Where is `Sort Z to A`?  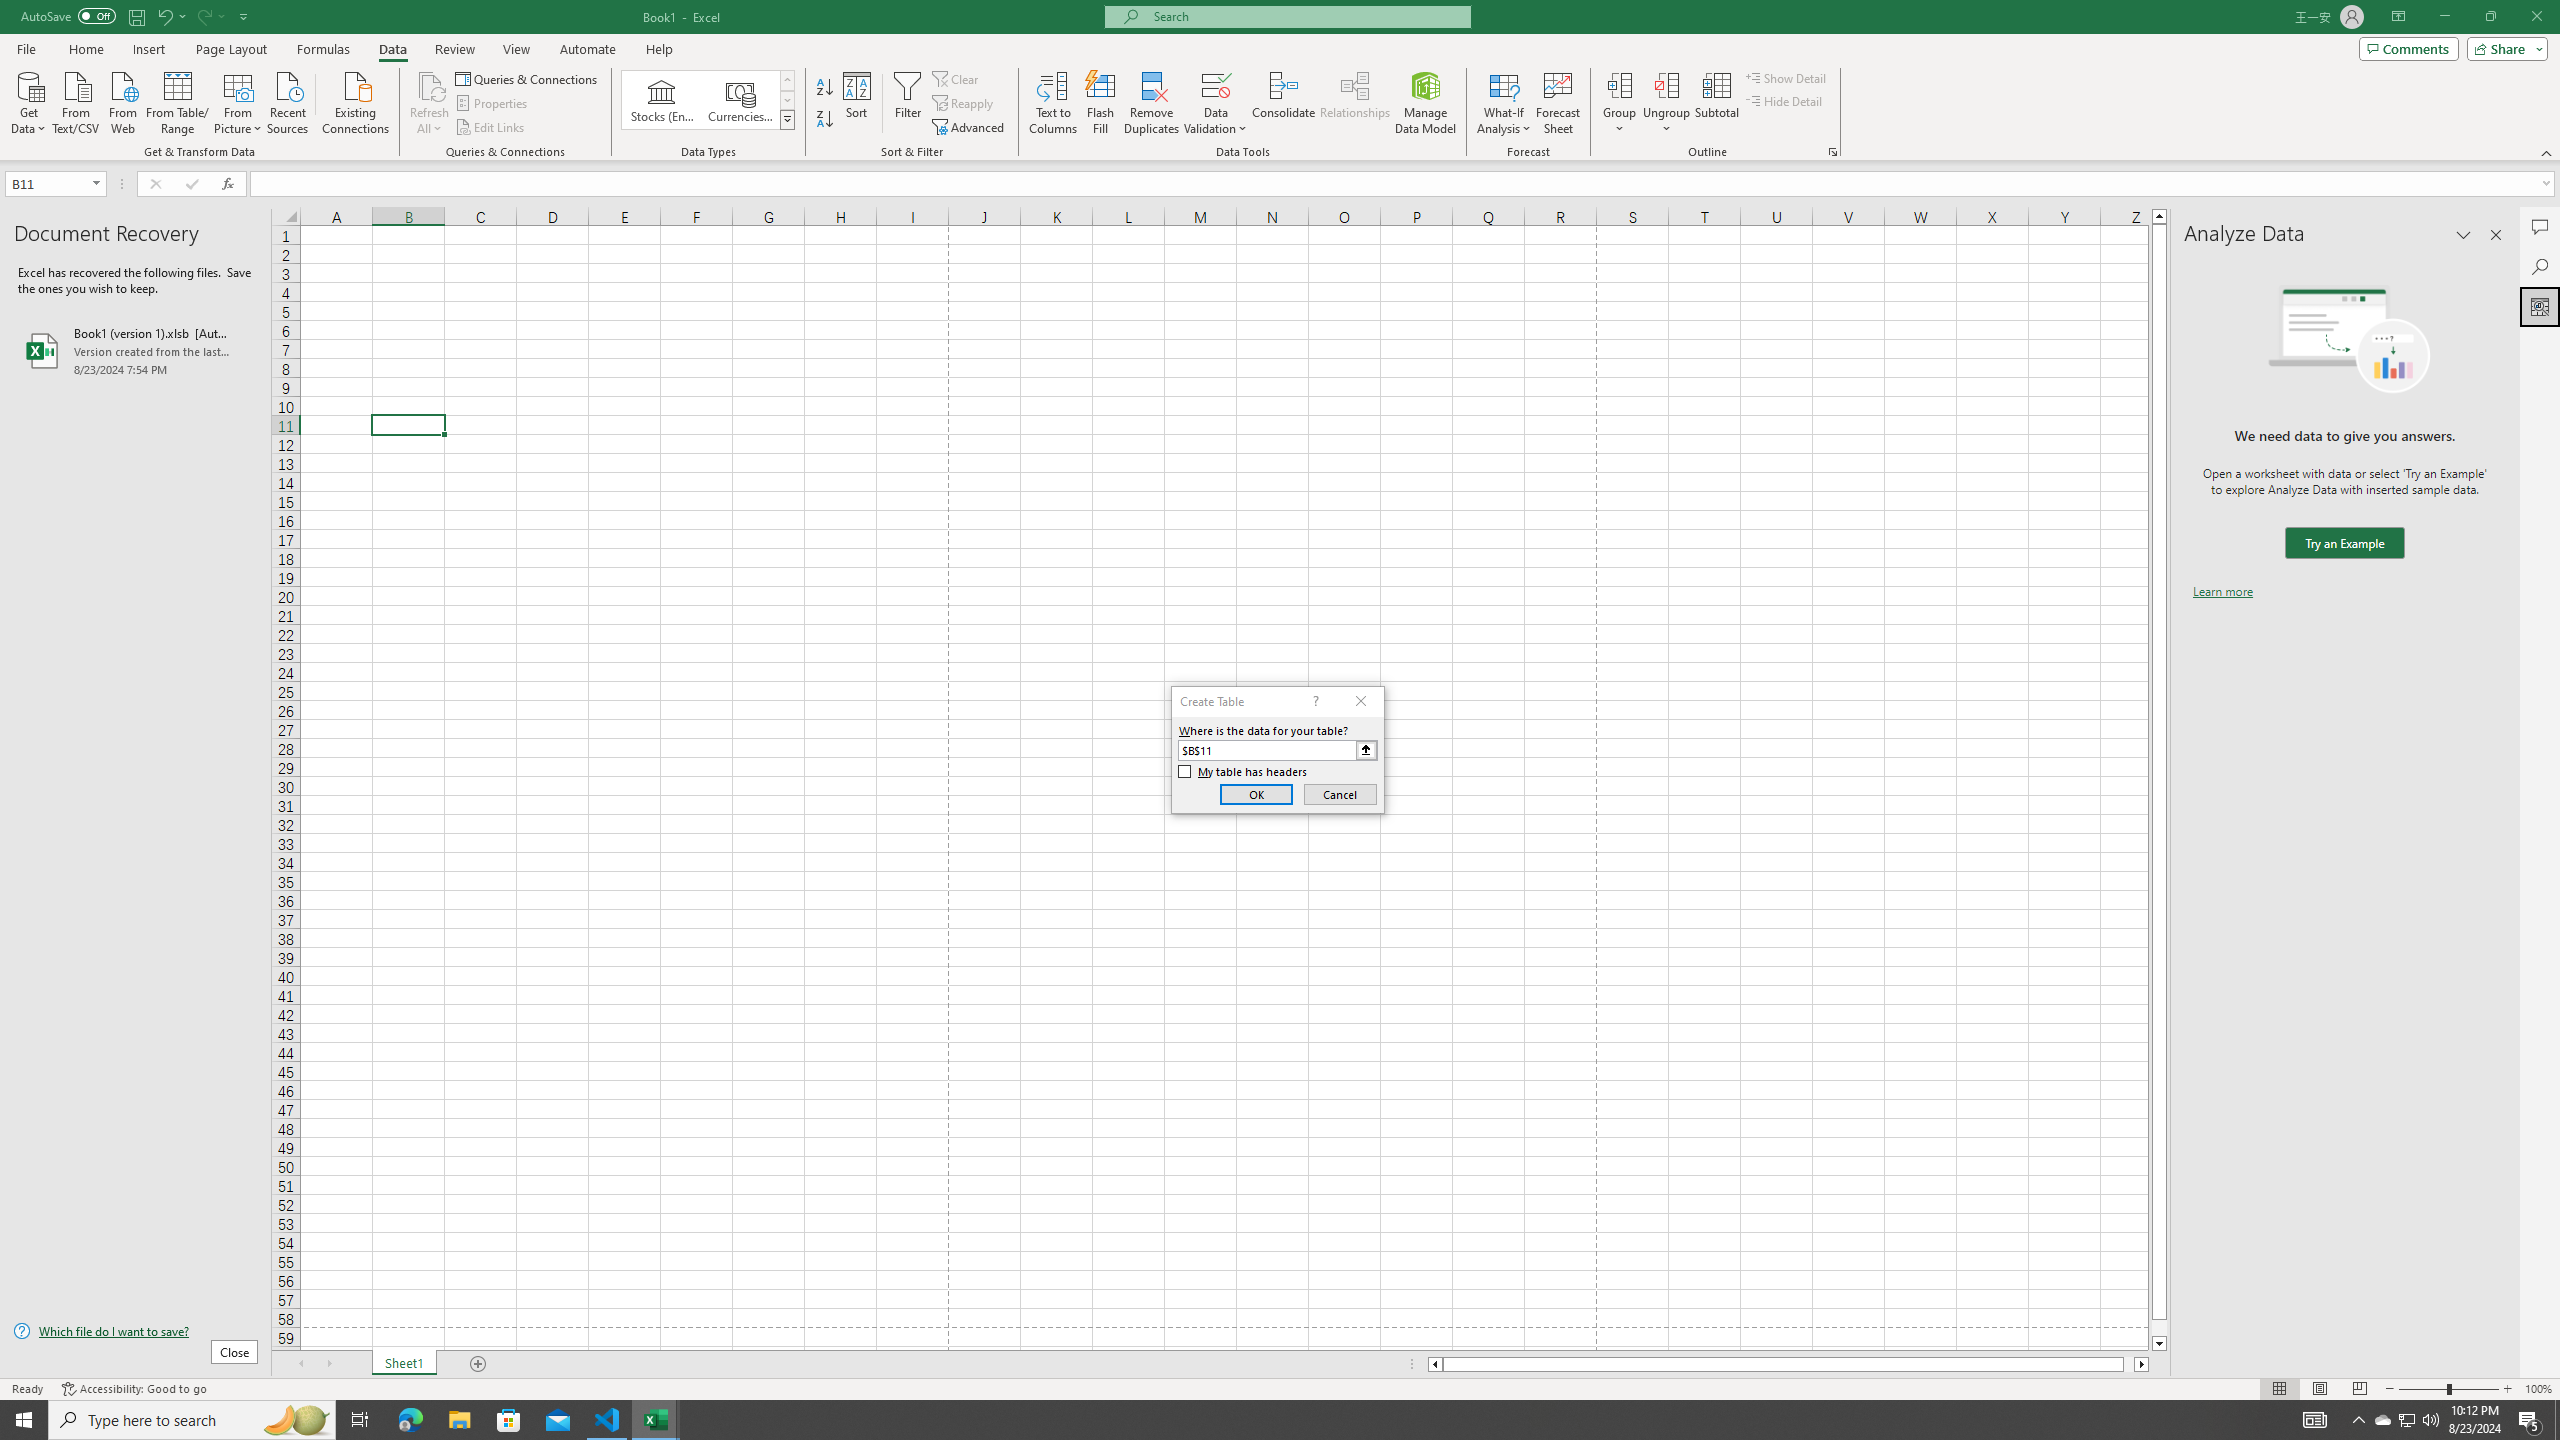
Sort Z to A is located at coordinates (826, 120).